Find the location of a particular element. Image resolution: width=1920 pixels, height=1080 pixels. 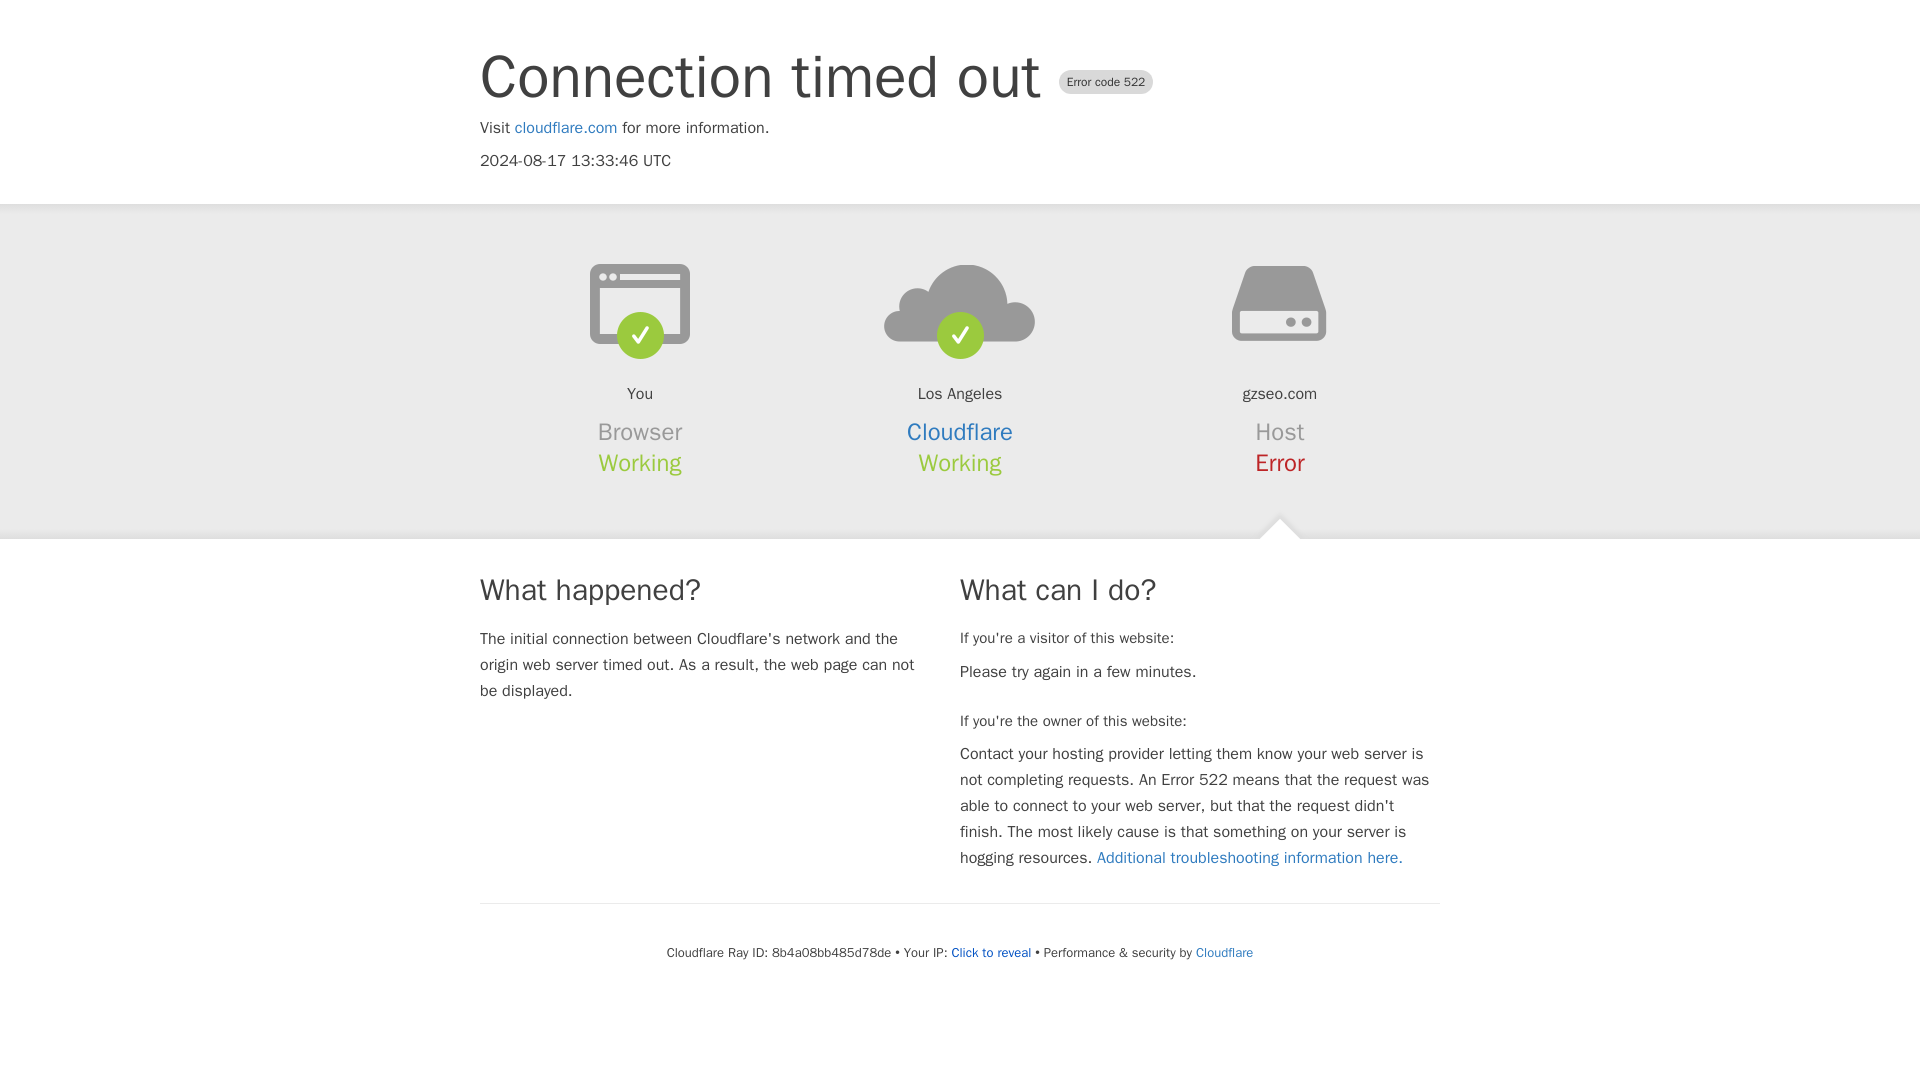

Click to reveal is located at coordinates (990, 952).